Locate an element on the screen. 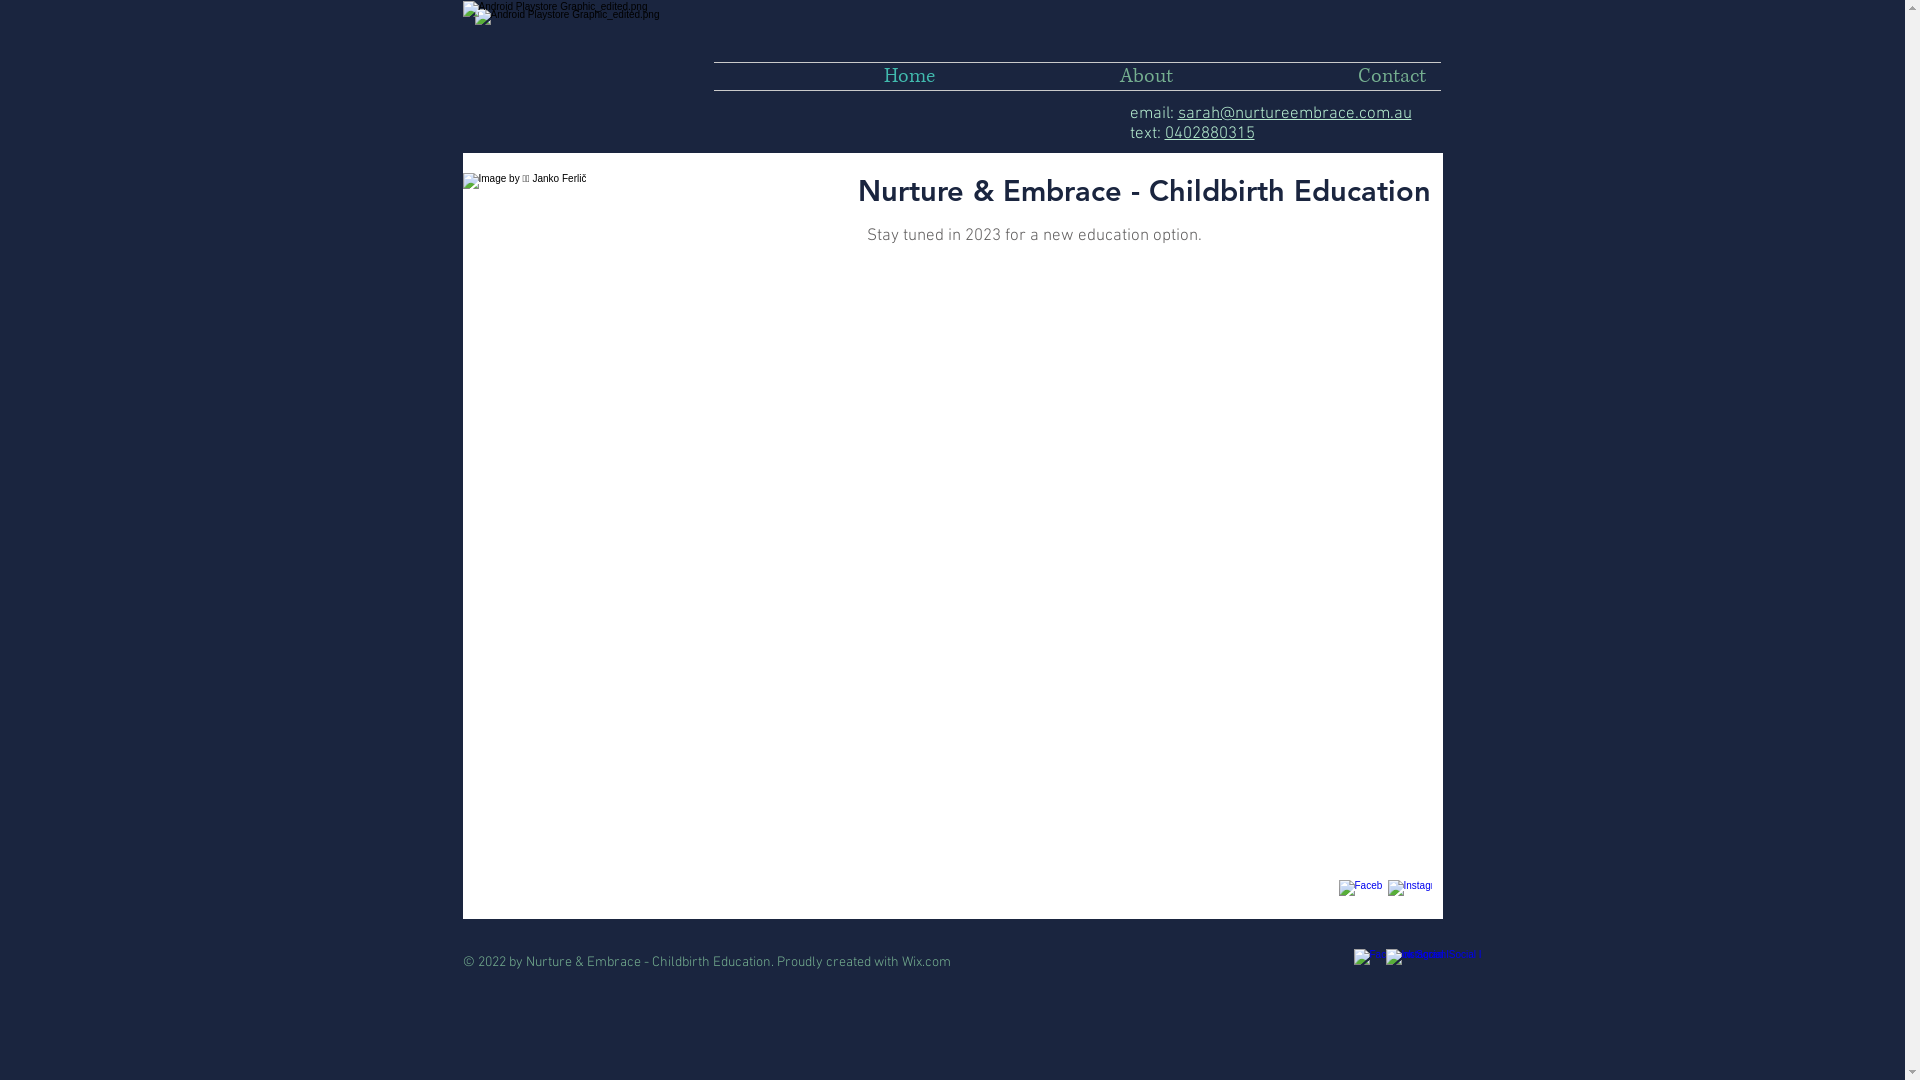 The height and width of the screenshot is (1080, 1920). Wix.com is located at coordinates (926, 962).